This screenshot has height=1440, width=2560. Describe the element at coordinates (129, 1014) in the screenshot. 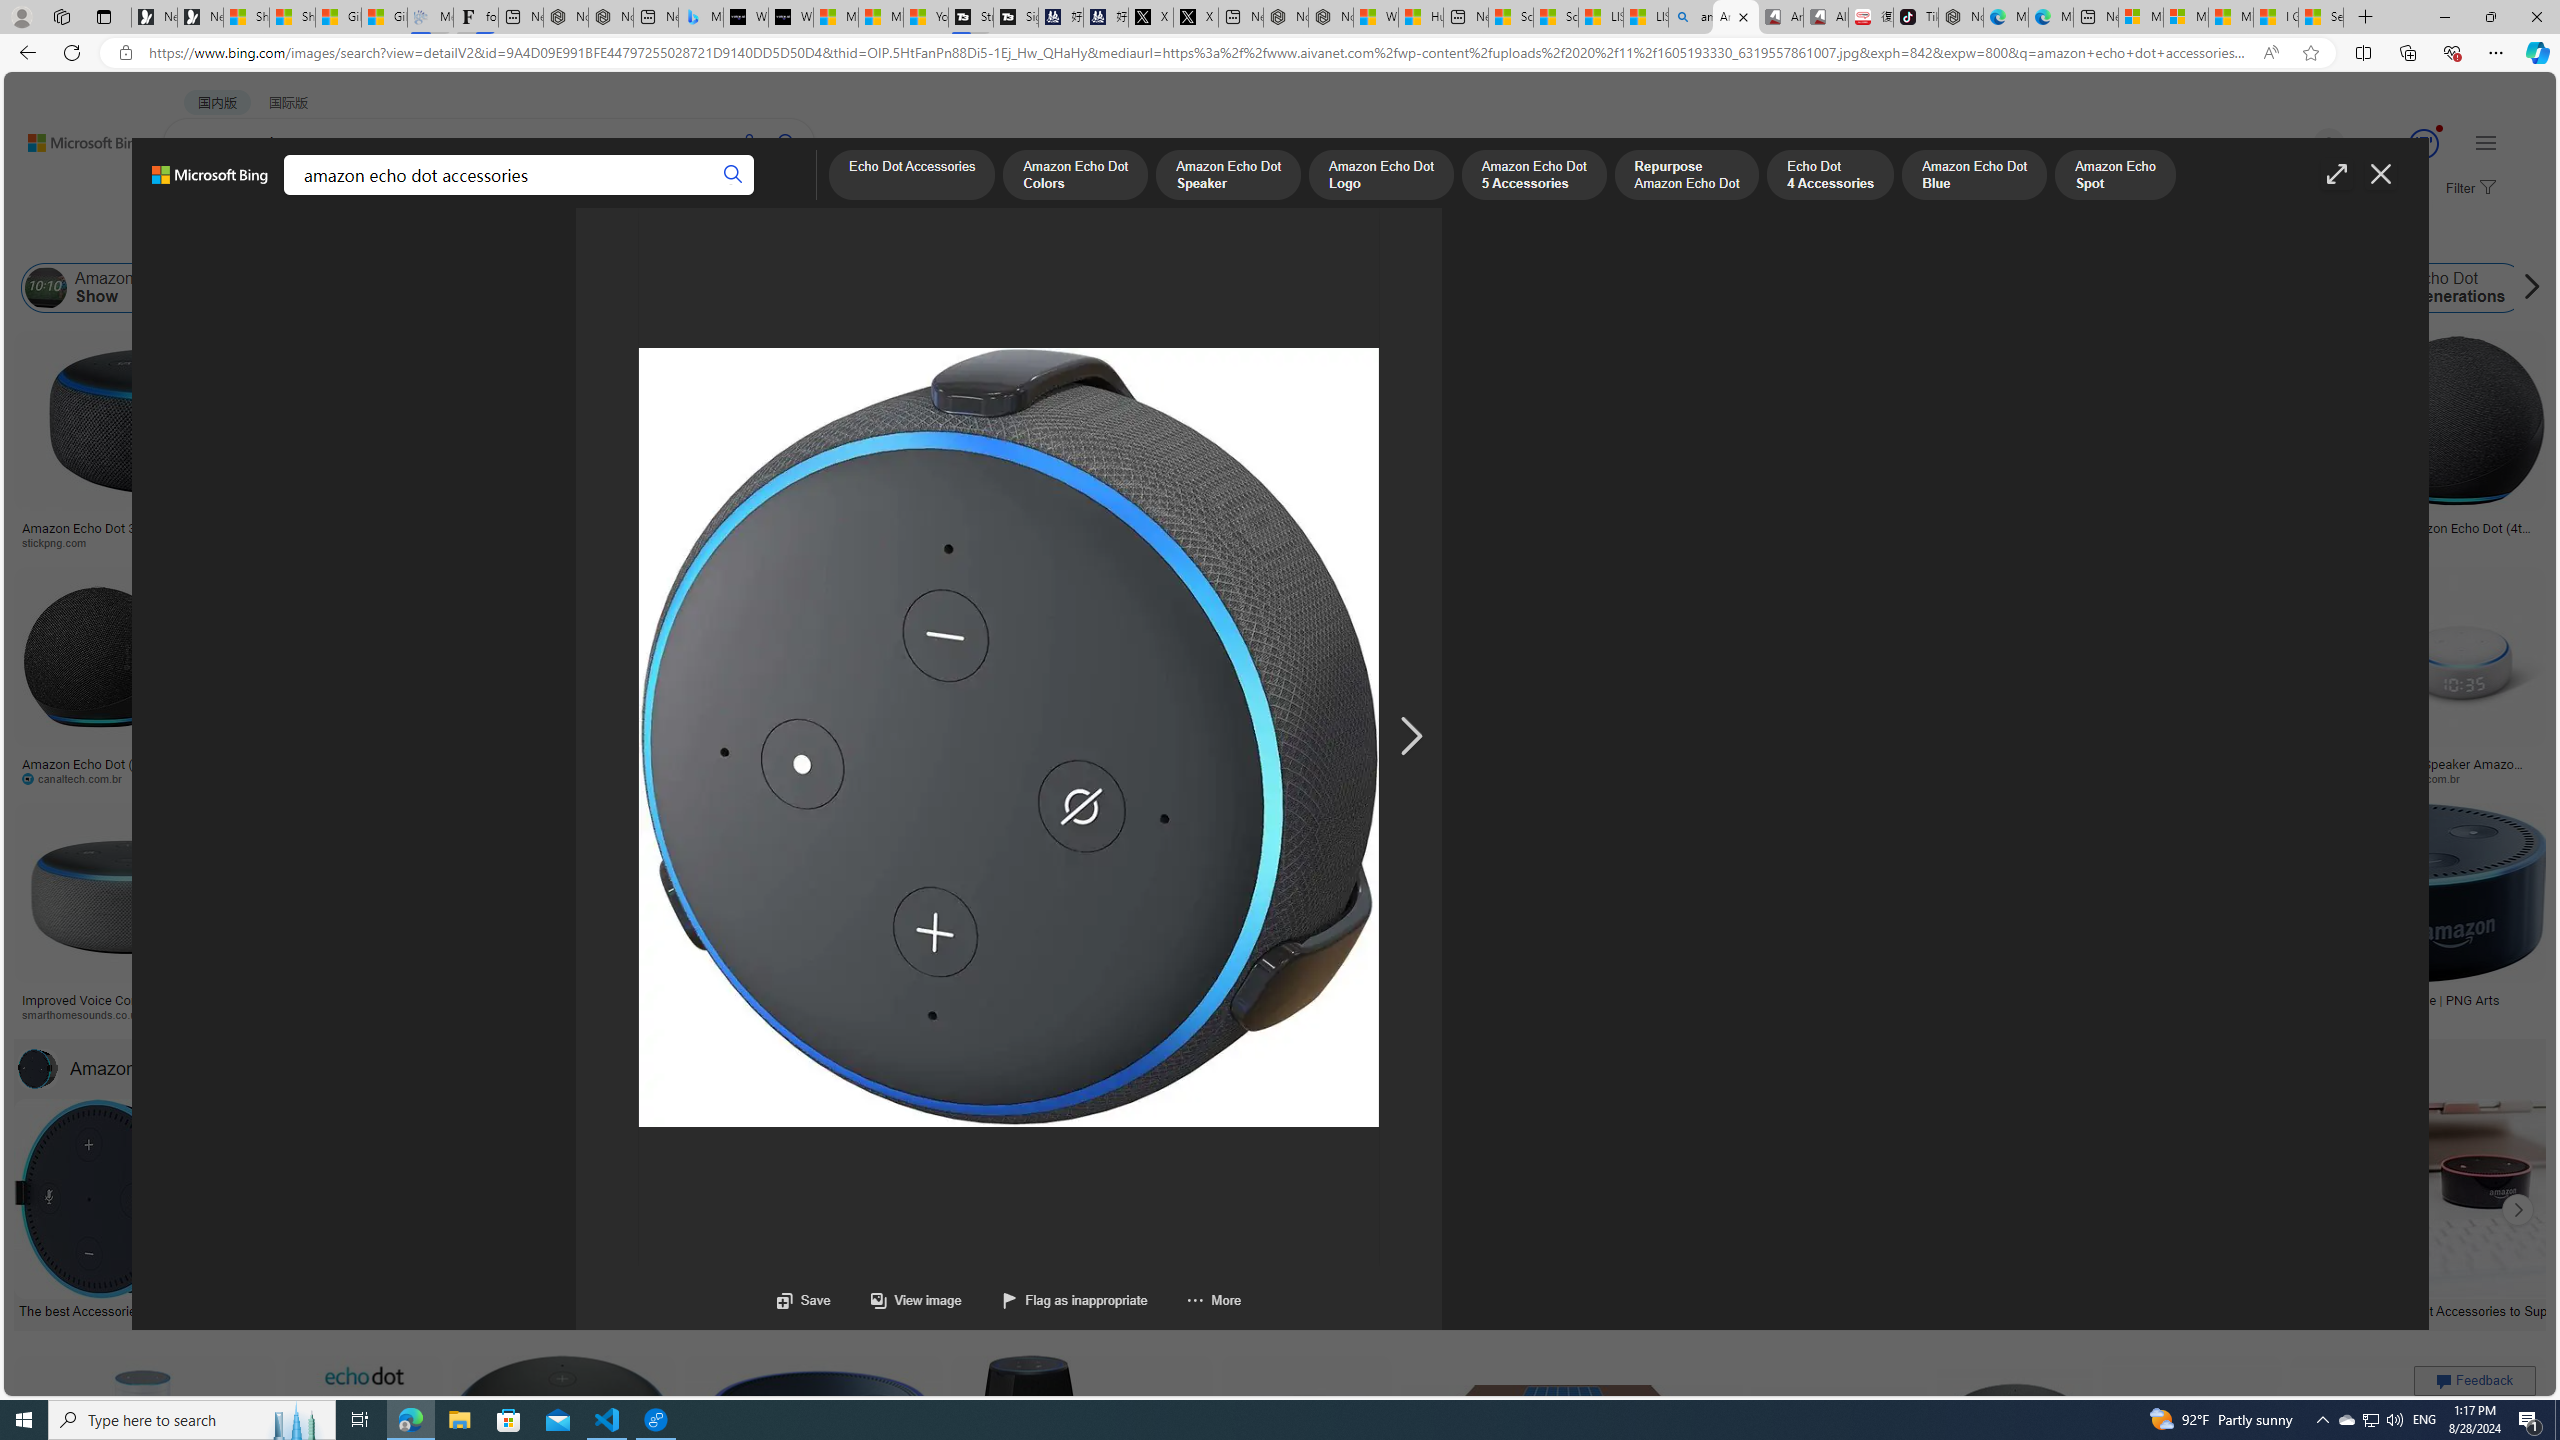

I see `smarthomesounds.co.uk` at that location.